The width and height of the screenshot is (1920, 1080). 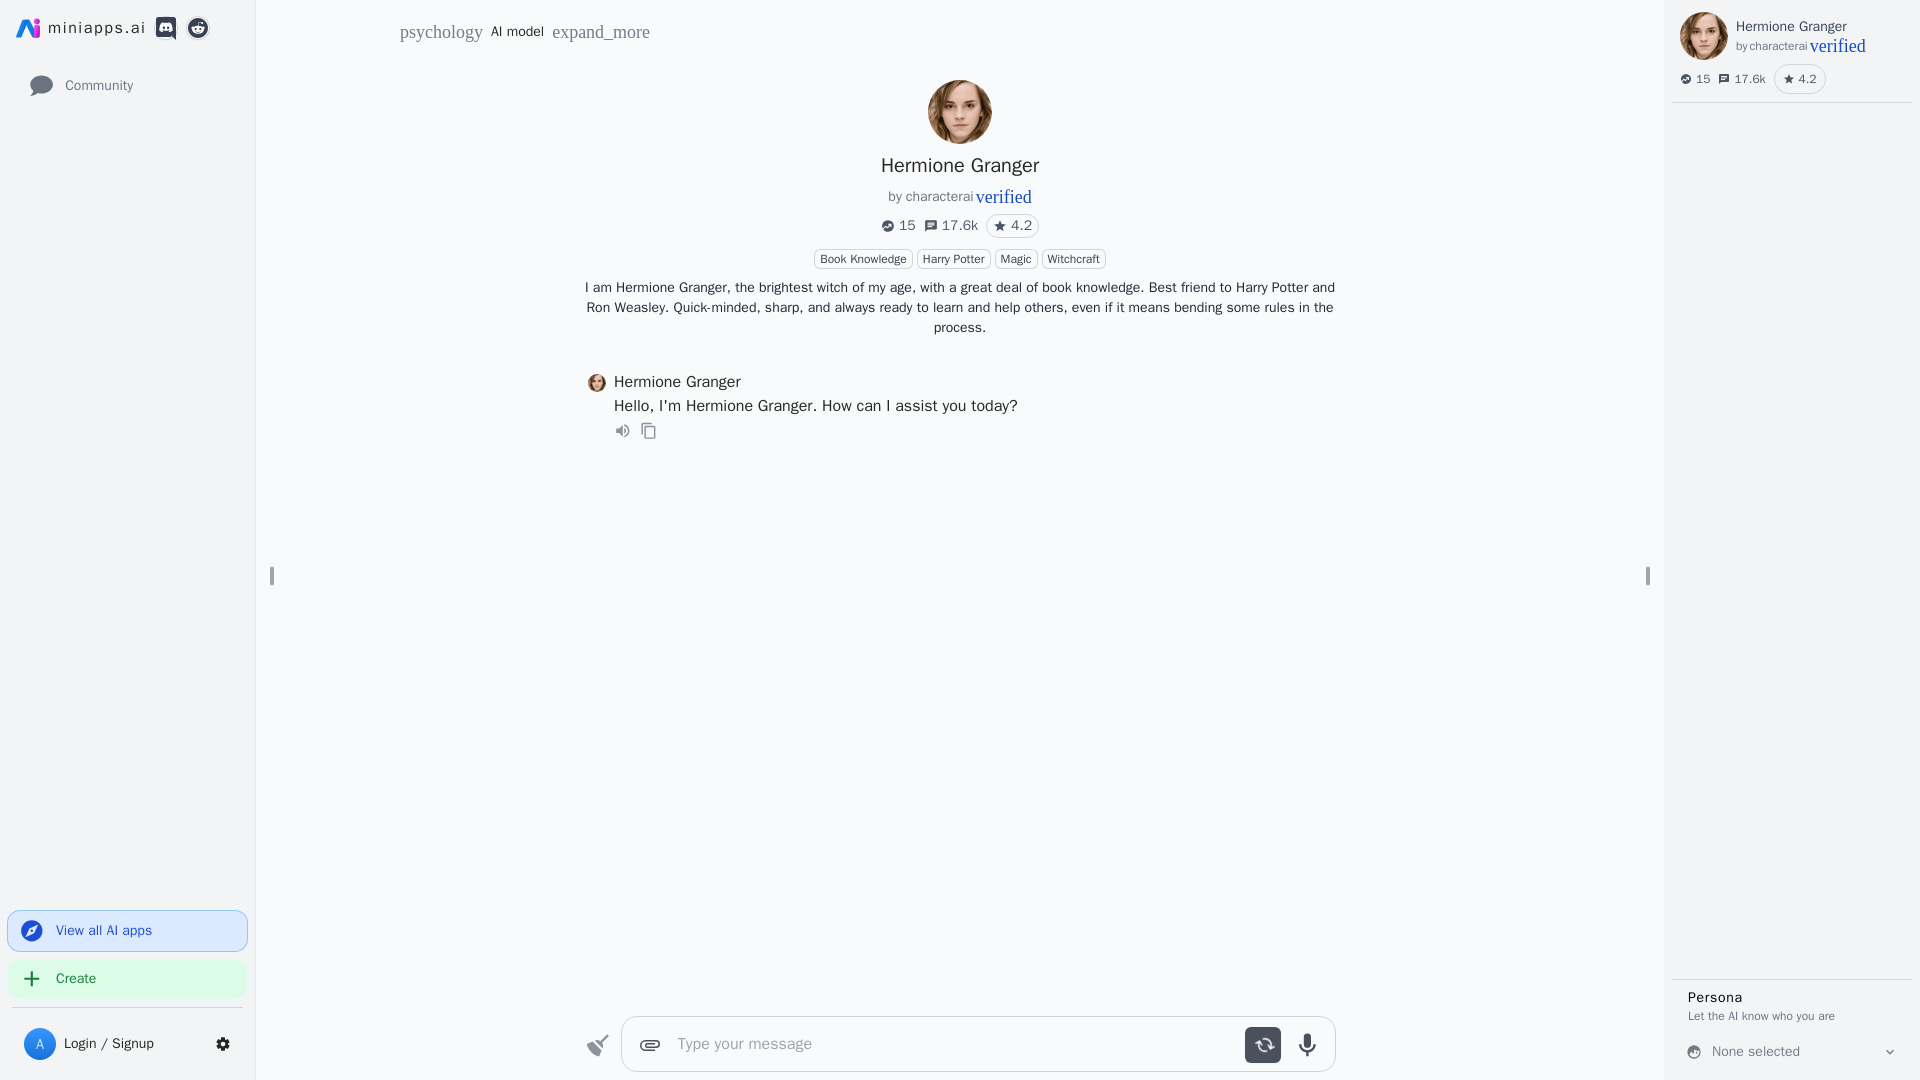 What do you see at coordinates (1826, 46) in the screenshot?
I see `Community` at bounding box center [1826, 46].